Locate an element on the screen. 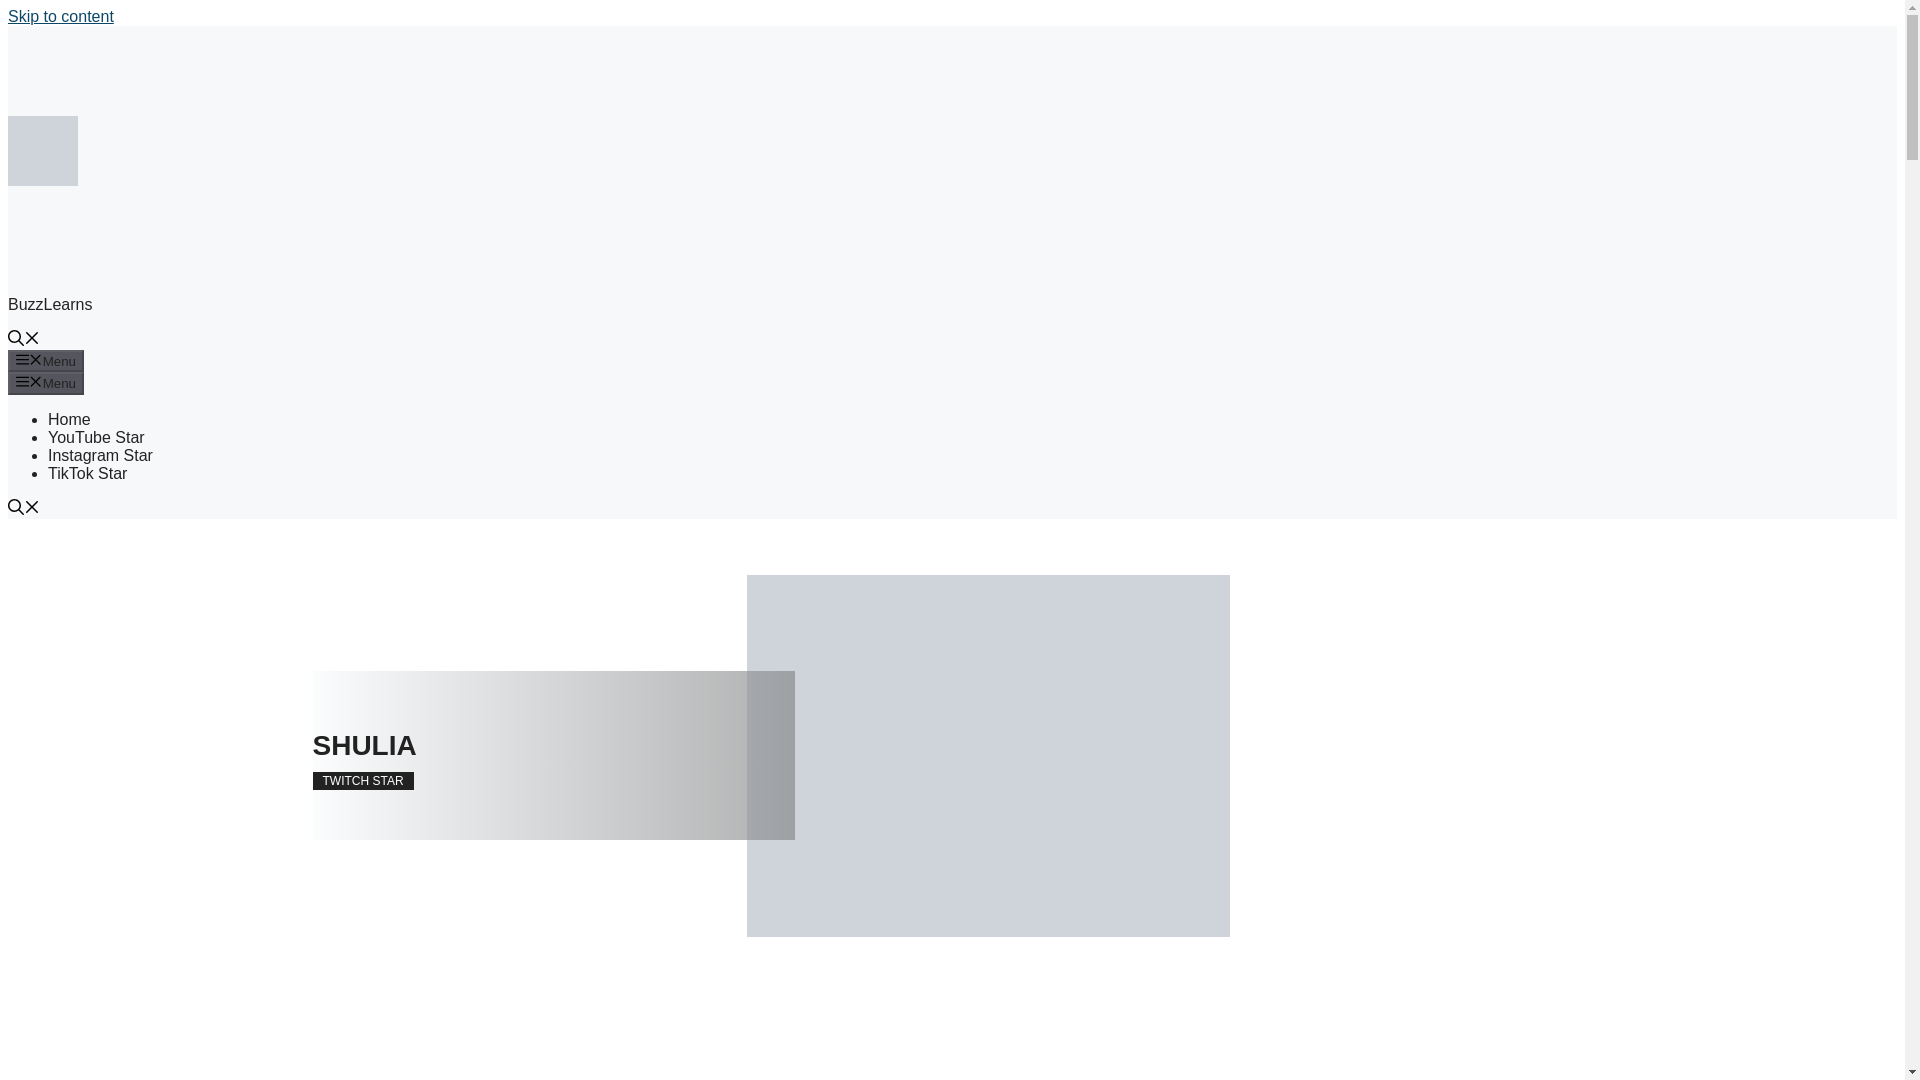 This screenshot has height=1080, width=1920. Menu is located at coordinates (46, 360).